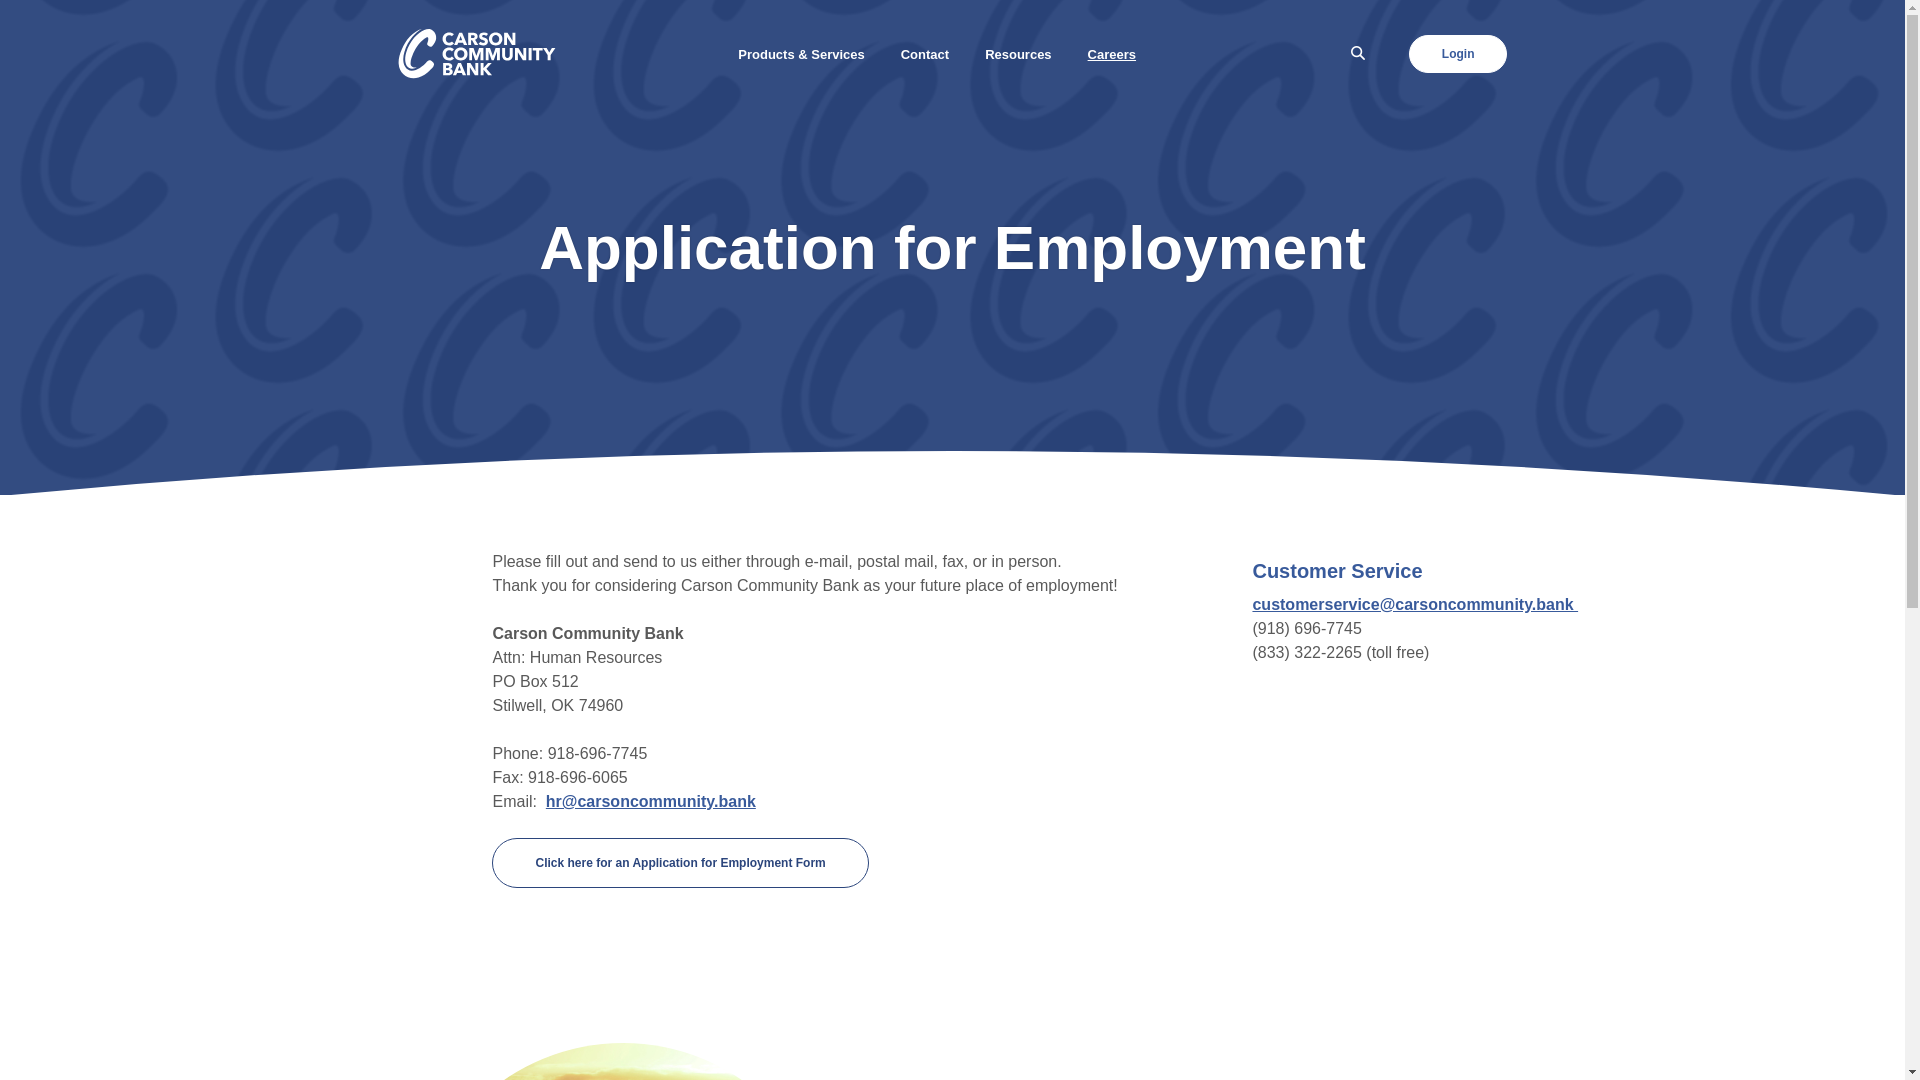 This screenshot has width=1920, height=1080. I want to click on SEARCH, so click(1359, 54).